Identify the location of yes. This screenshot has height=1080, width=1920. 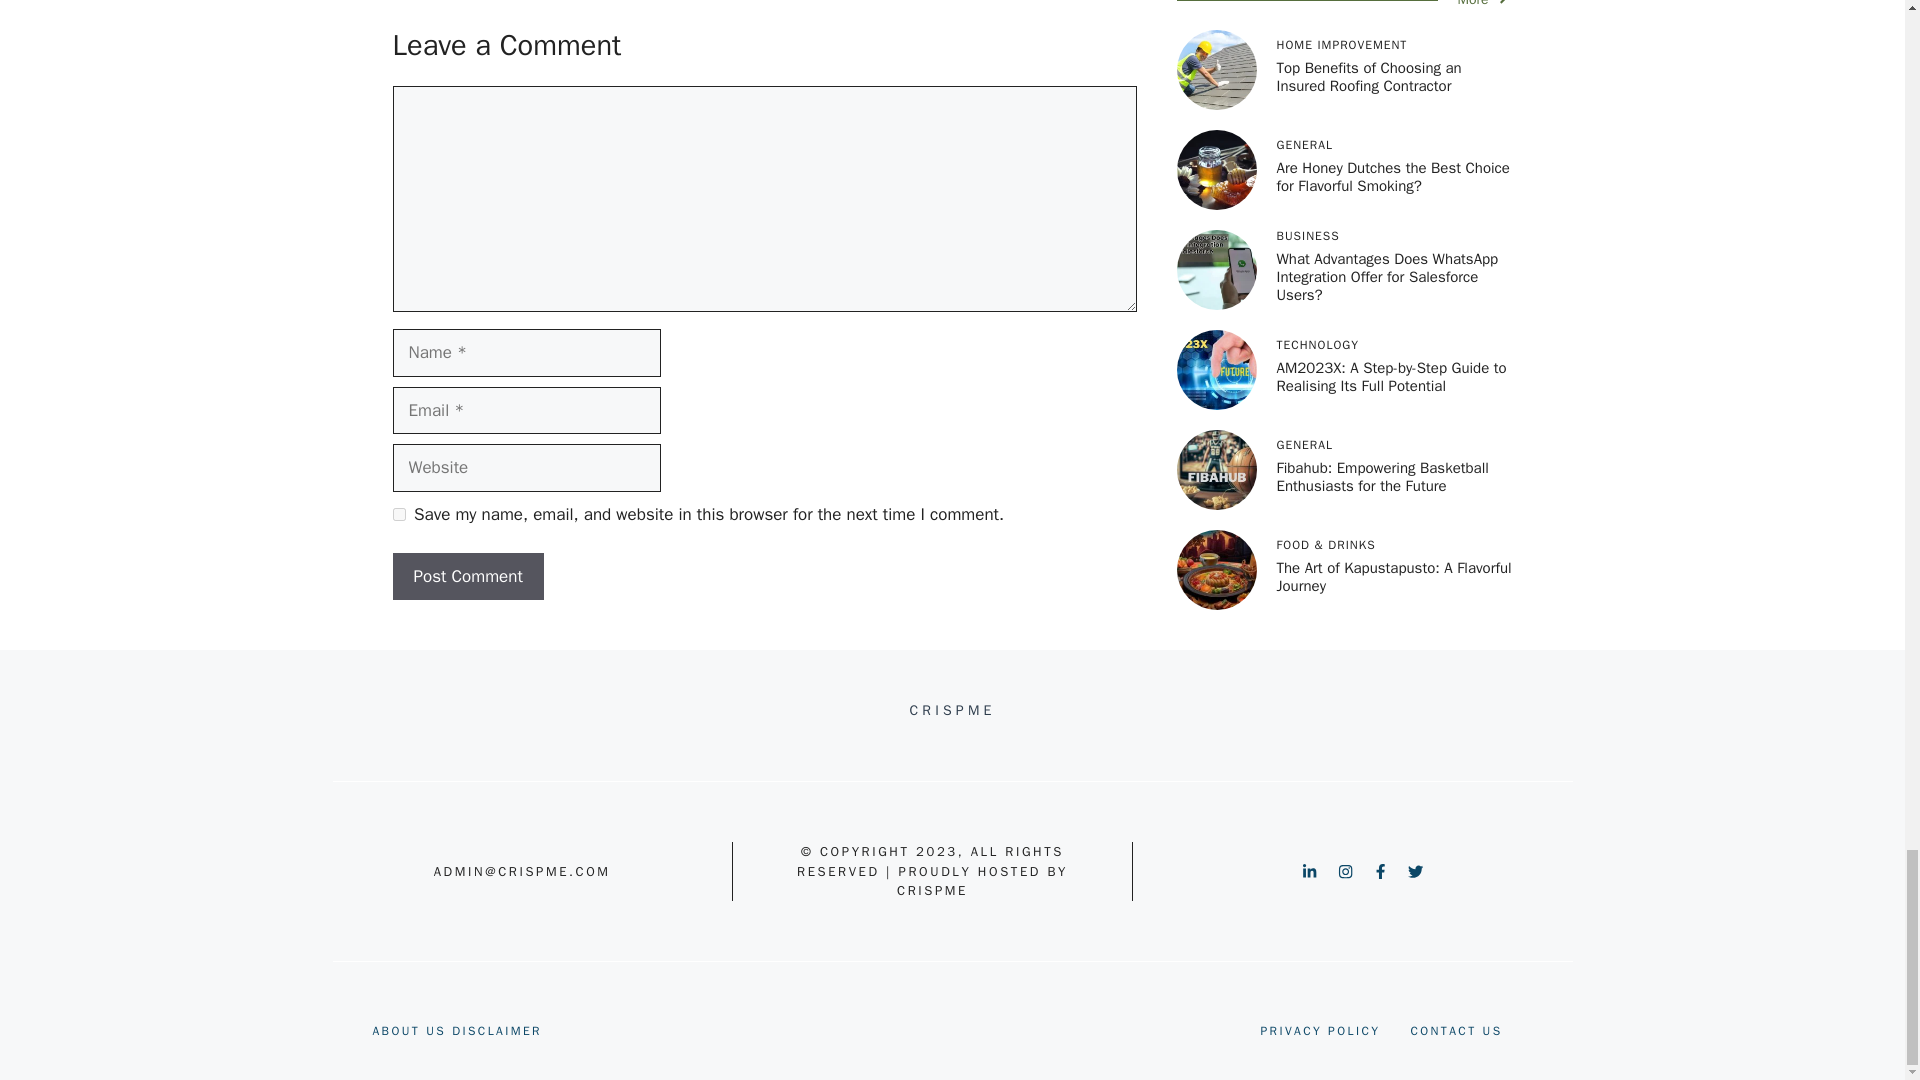
(398, 514).